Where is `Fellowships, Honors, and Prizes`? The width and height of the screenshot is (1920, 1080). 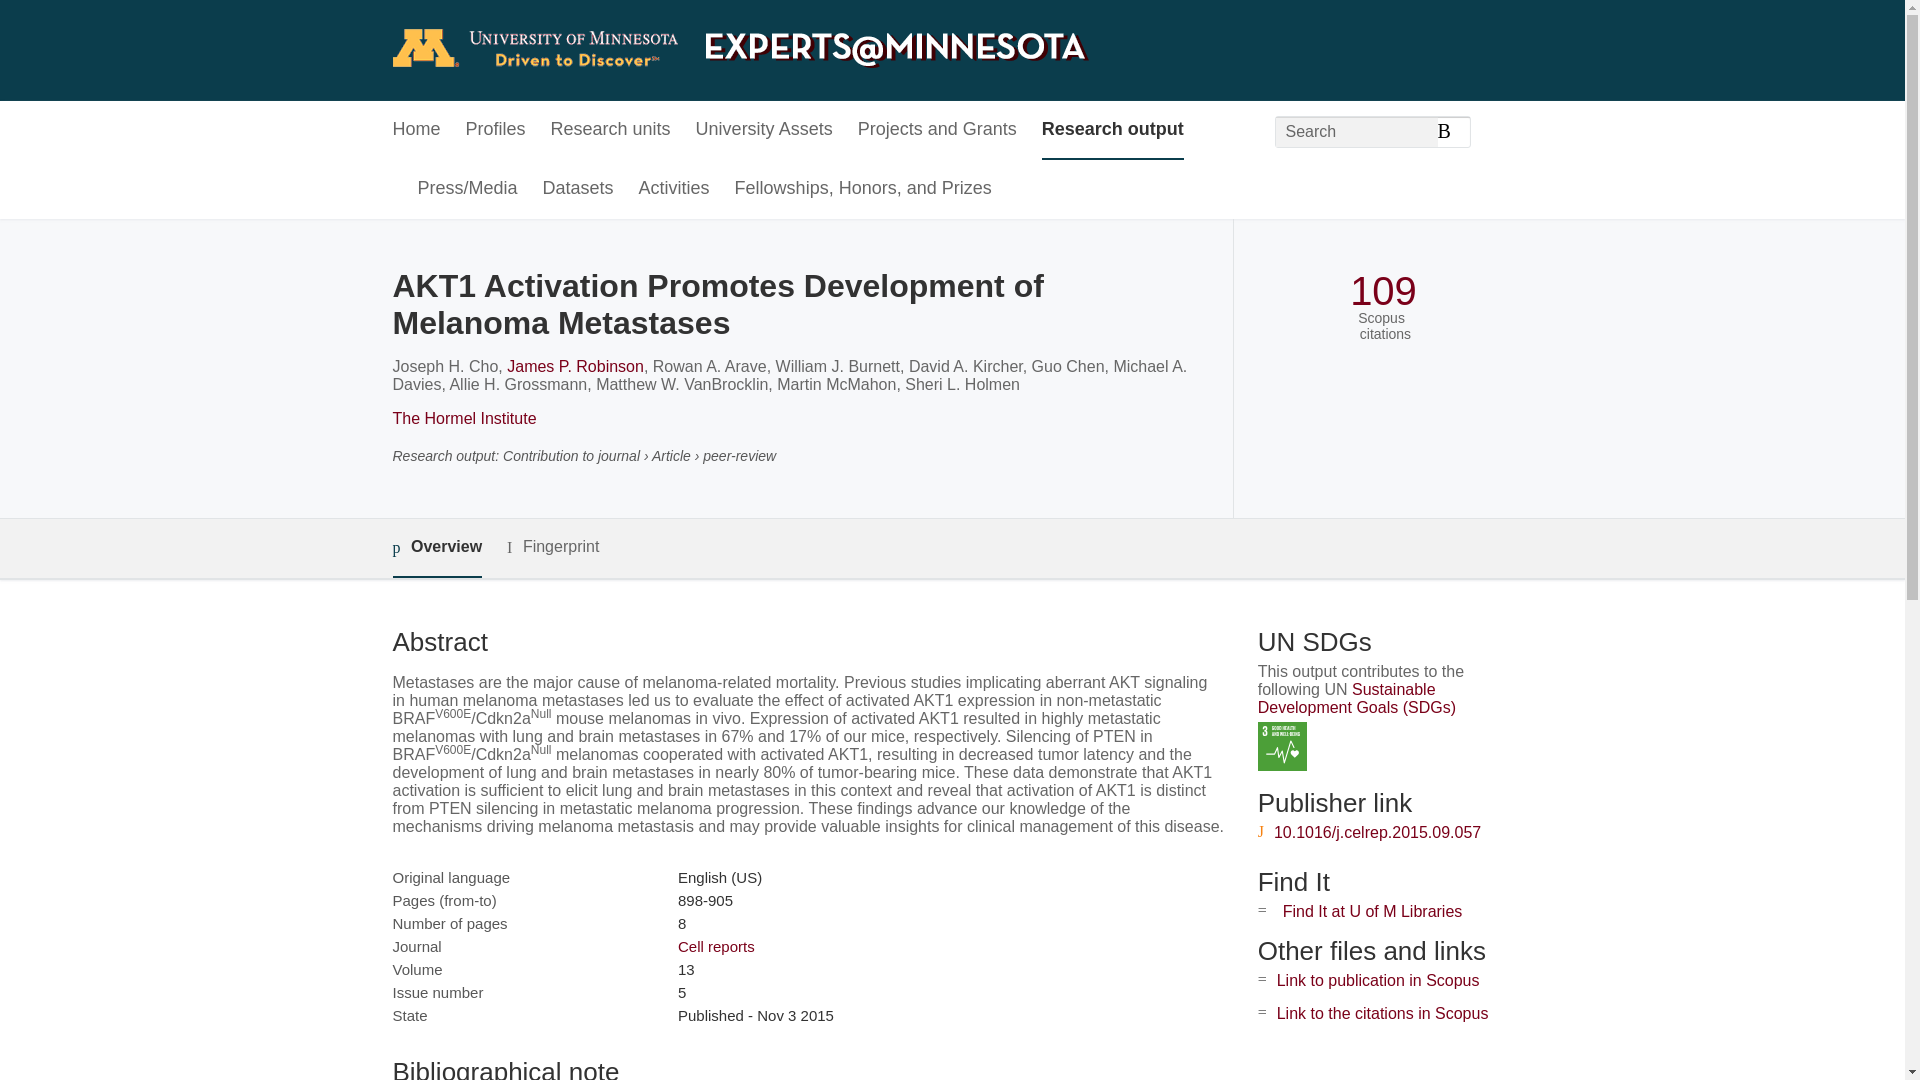 Fellowships, Honors, and Prizes is located at coordinates (864, 189).